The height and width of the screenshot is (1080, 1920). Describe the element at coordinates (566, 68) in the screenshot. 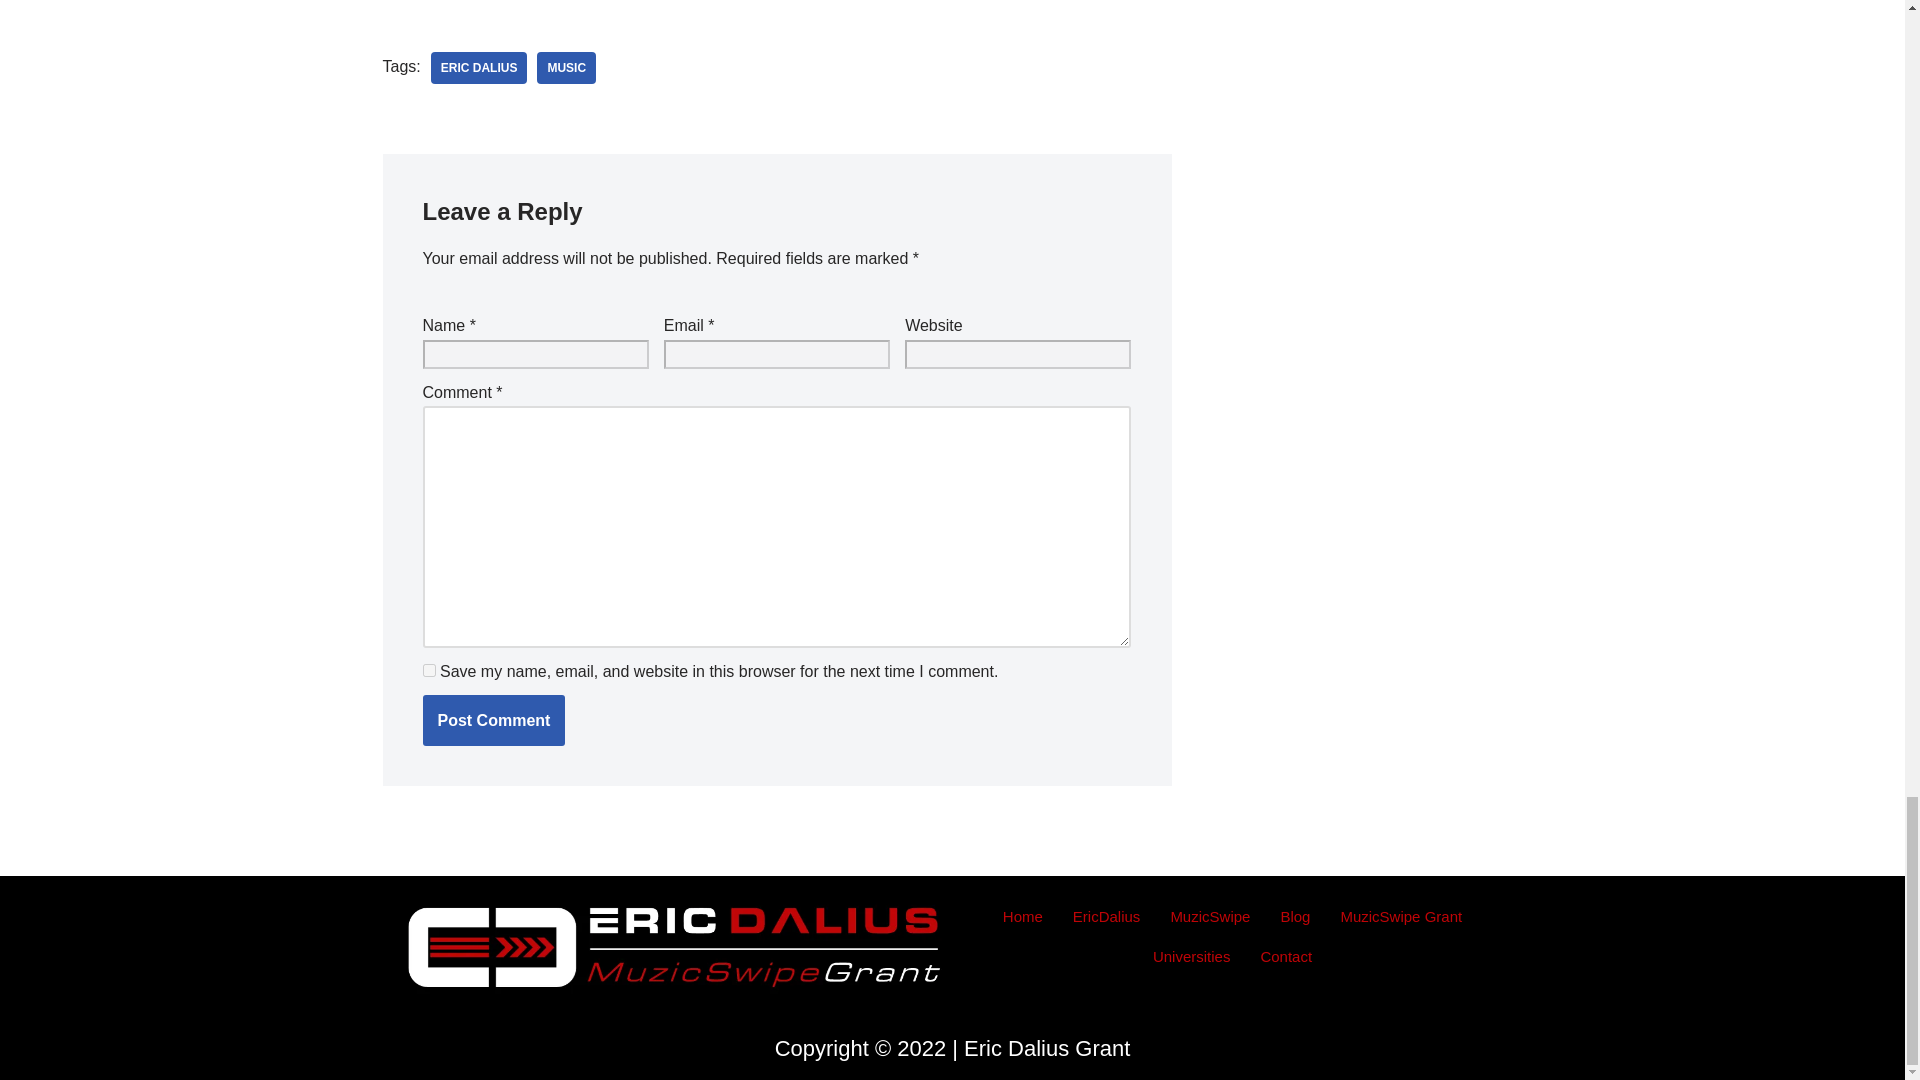

I see `Music` at that location.